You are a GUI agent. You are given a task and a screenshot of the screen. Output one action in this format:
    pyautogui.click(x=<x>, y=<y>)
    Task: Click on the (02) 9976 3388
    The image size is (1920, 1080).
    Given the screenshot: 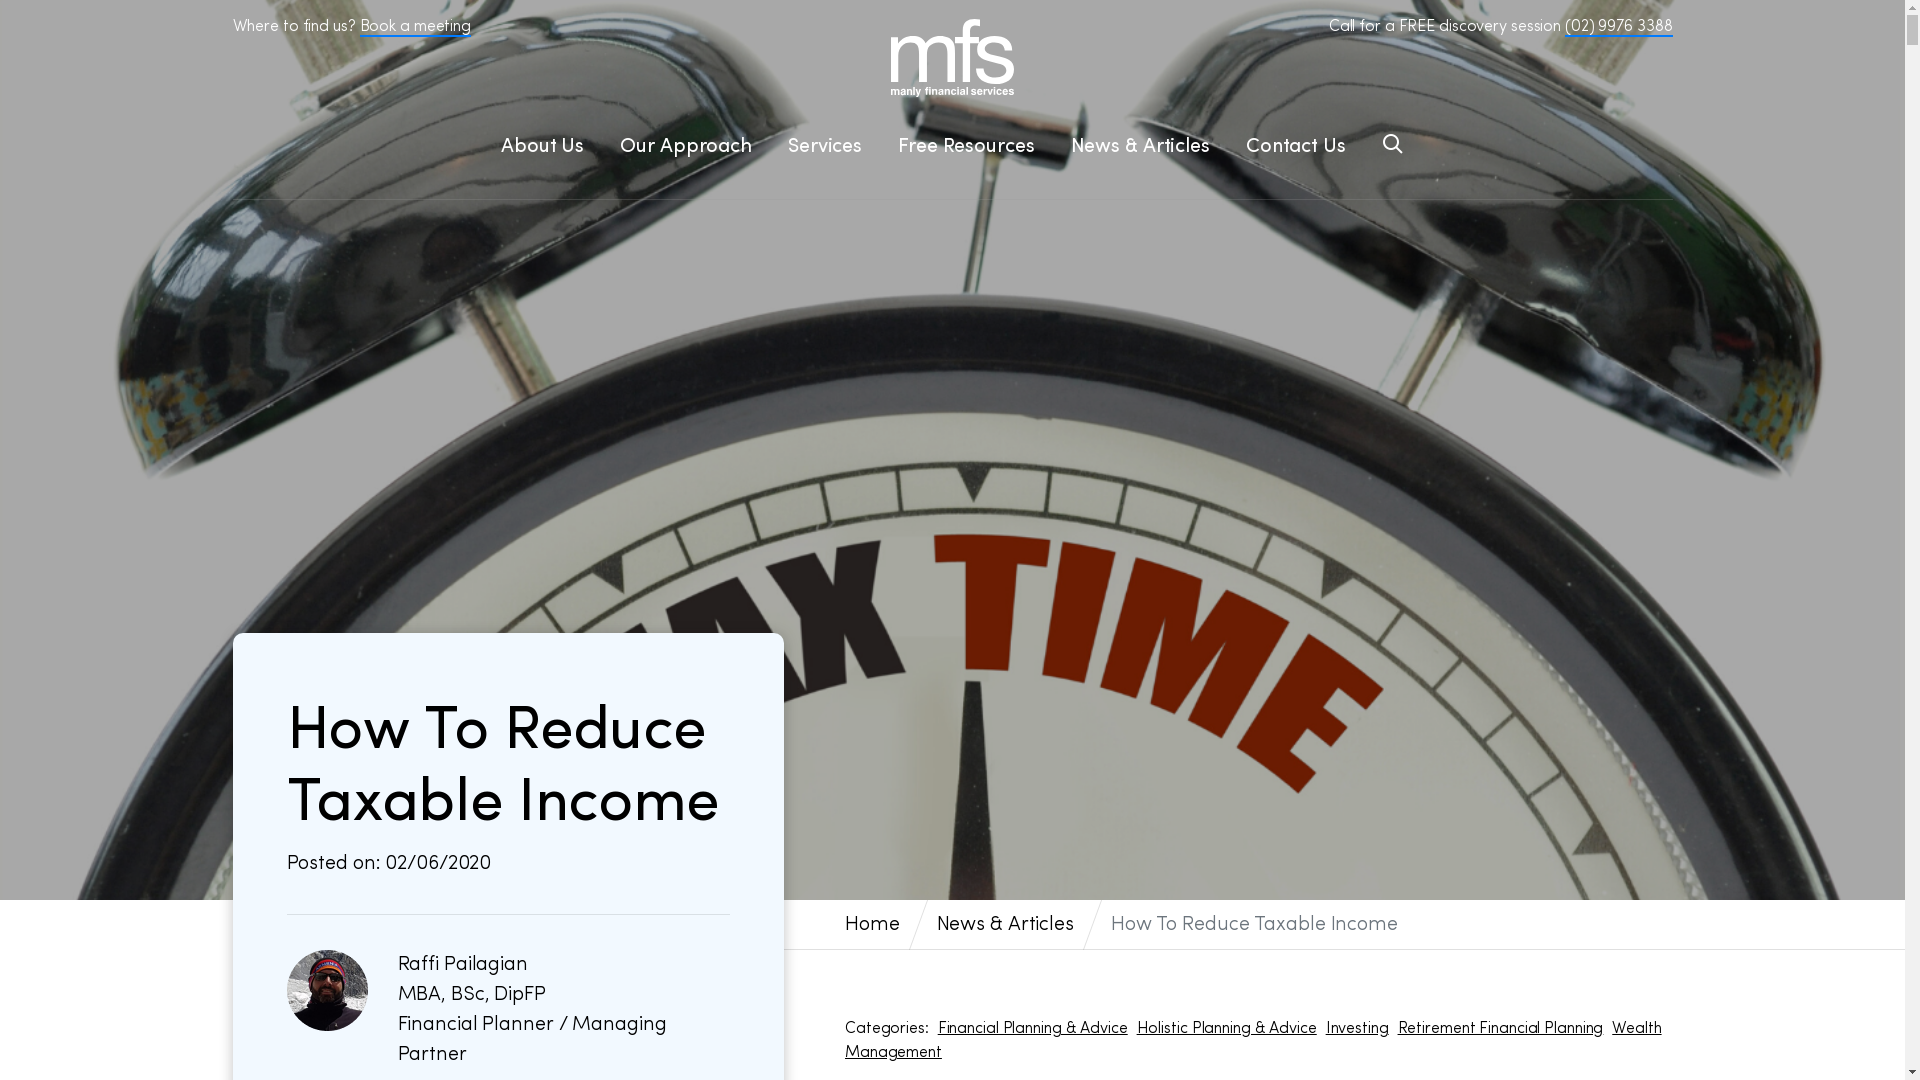 What is the action you would take?
    pyautogui.click(x=1618, y=28)
    